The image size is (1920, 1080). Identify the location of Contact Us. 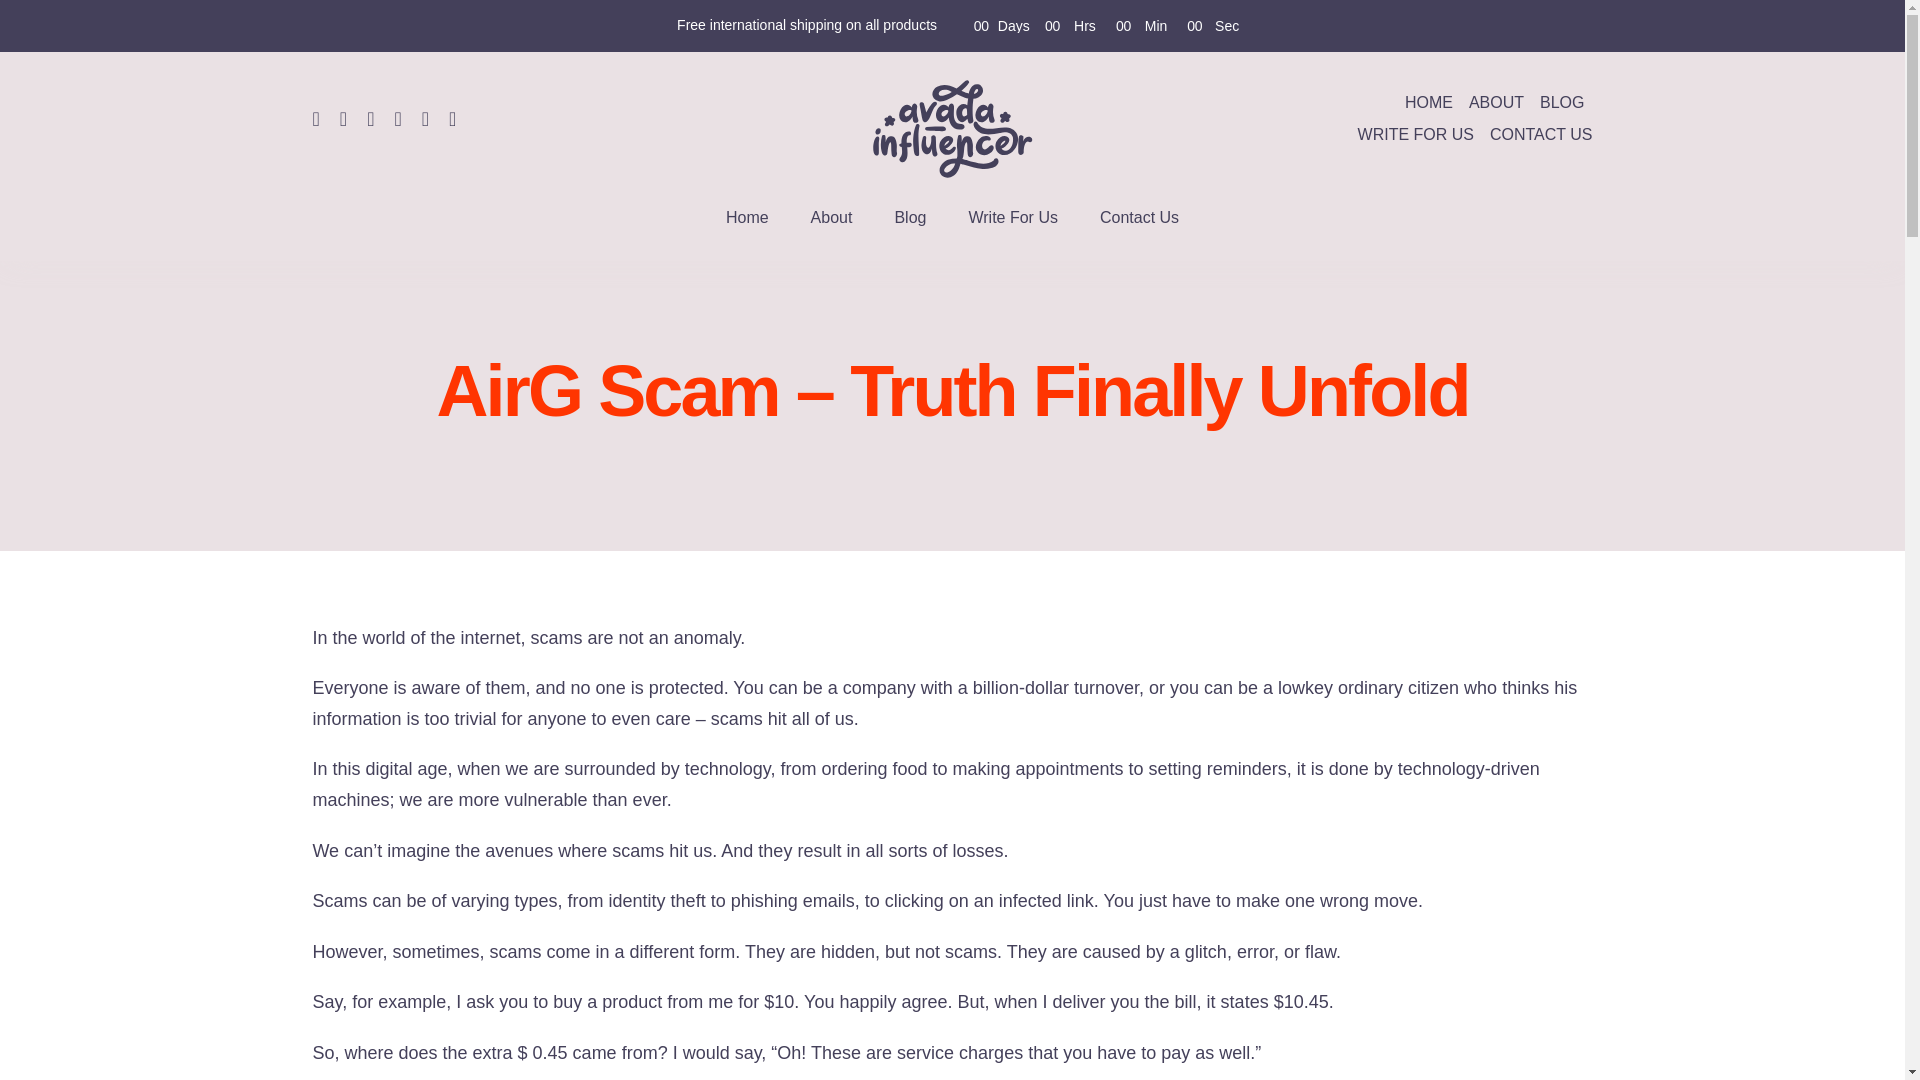
(1139, 218).